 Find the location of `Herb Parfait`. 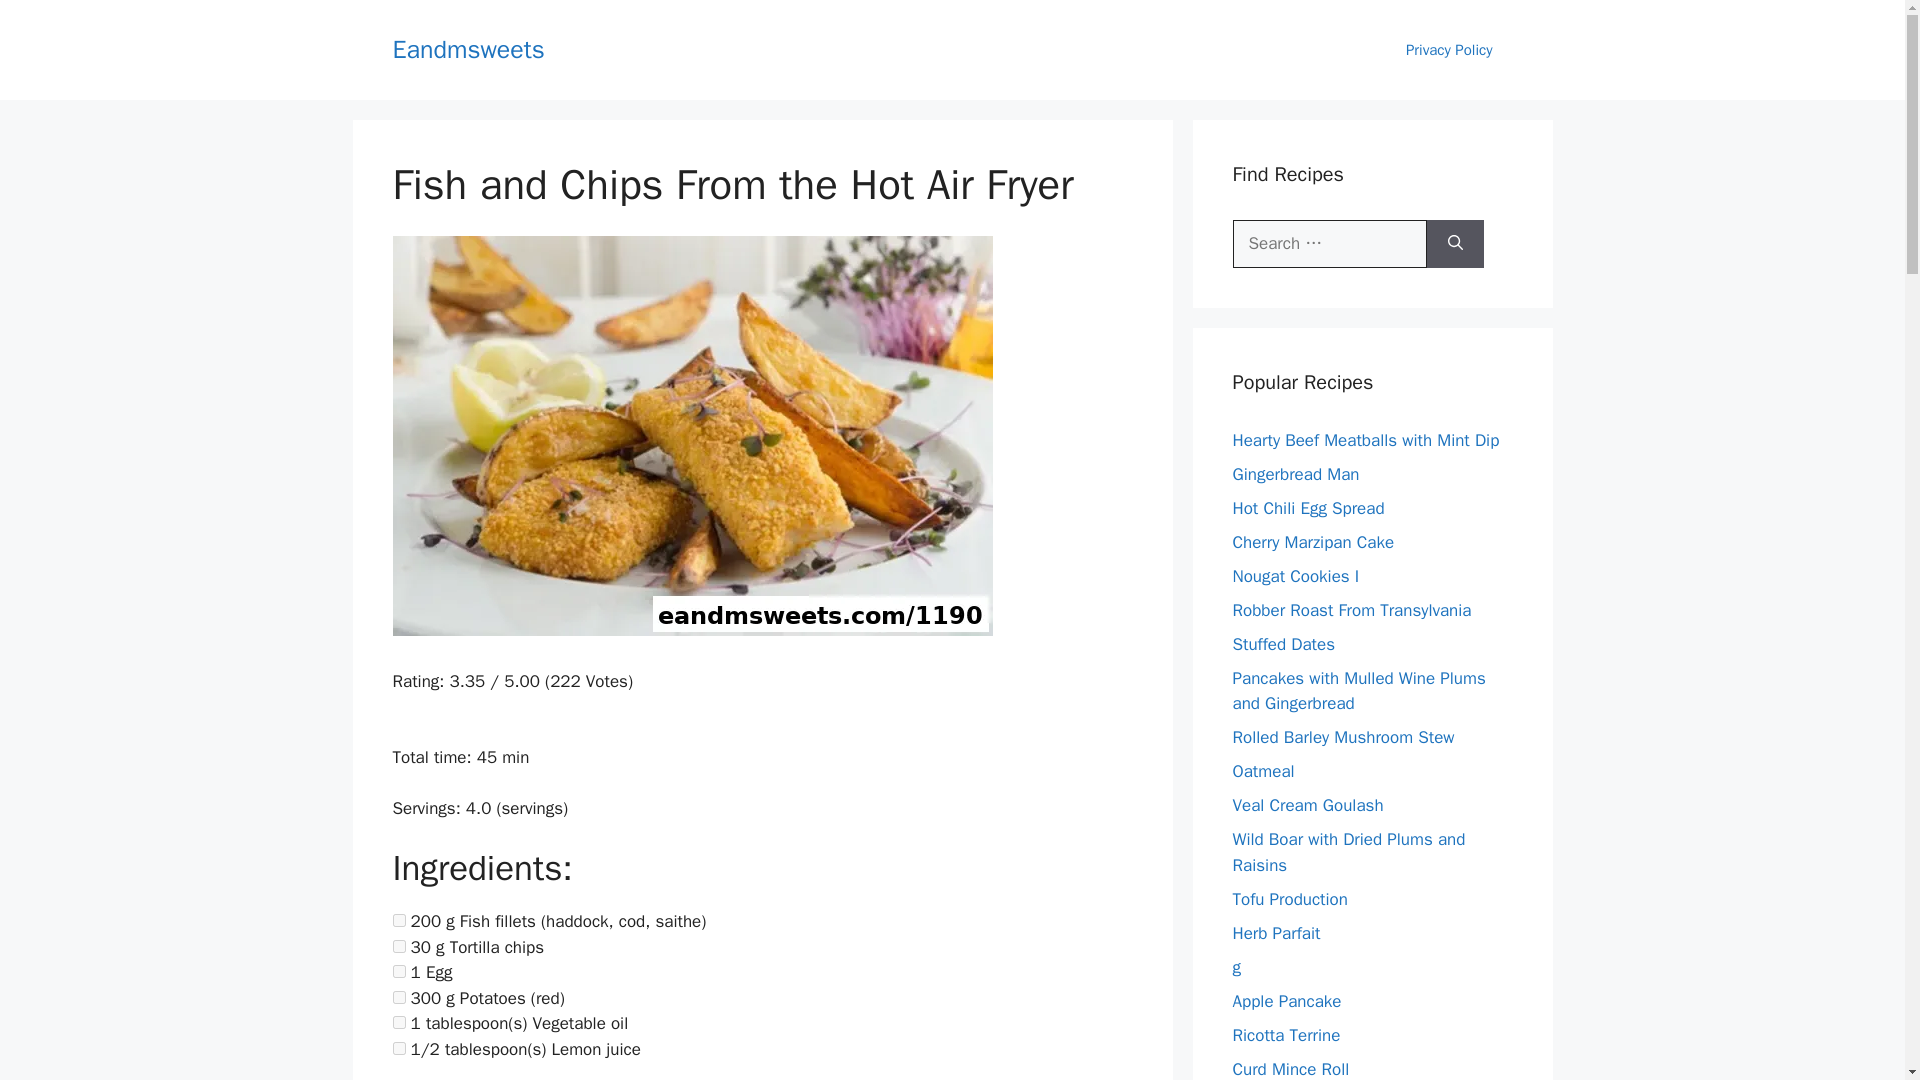

Herb Parfait is located at coordinates (1276, 932).